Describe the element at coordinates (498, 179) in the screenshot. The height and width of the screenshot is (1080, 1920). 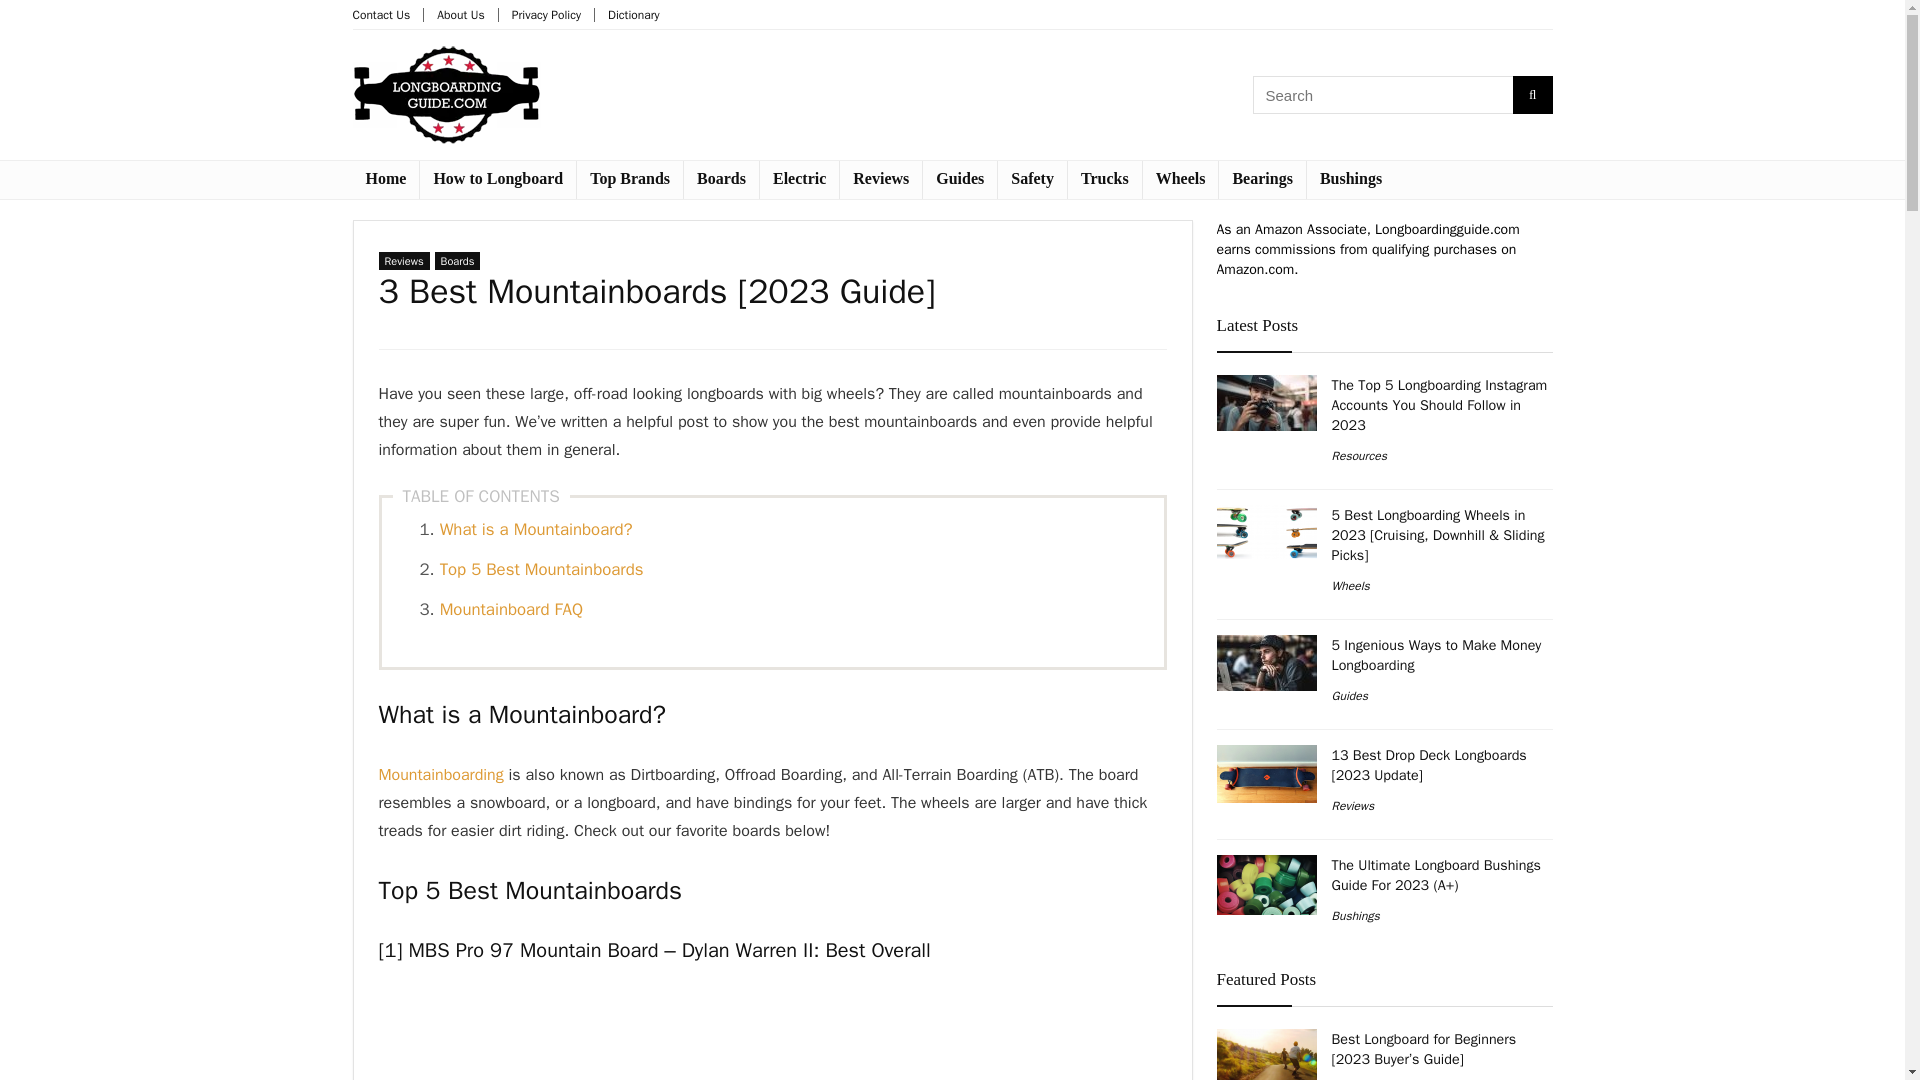
I see `How to Longboard` at that location.